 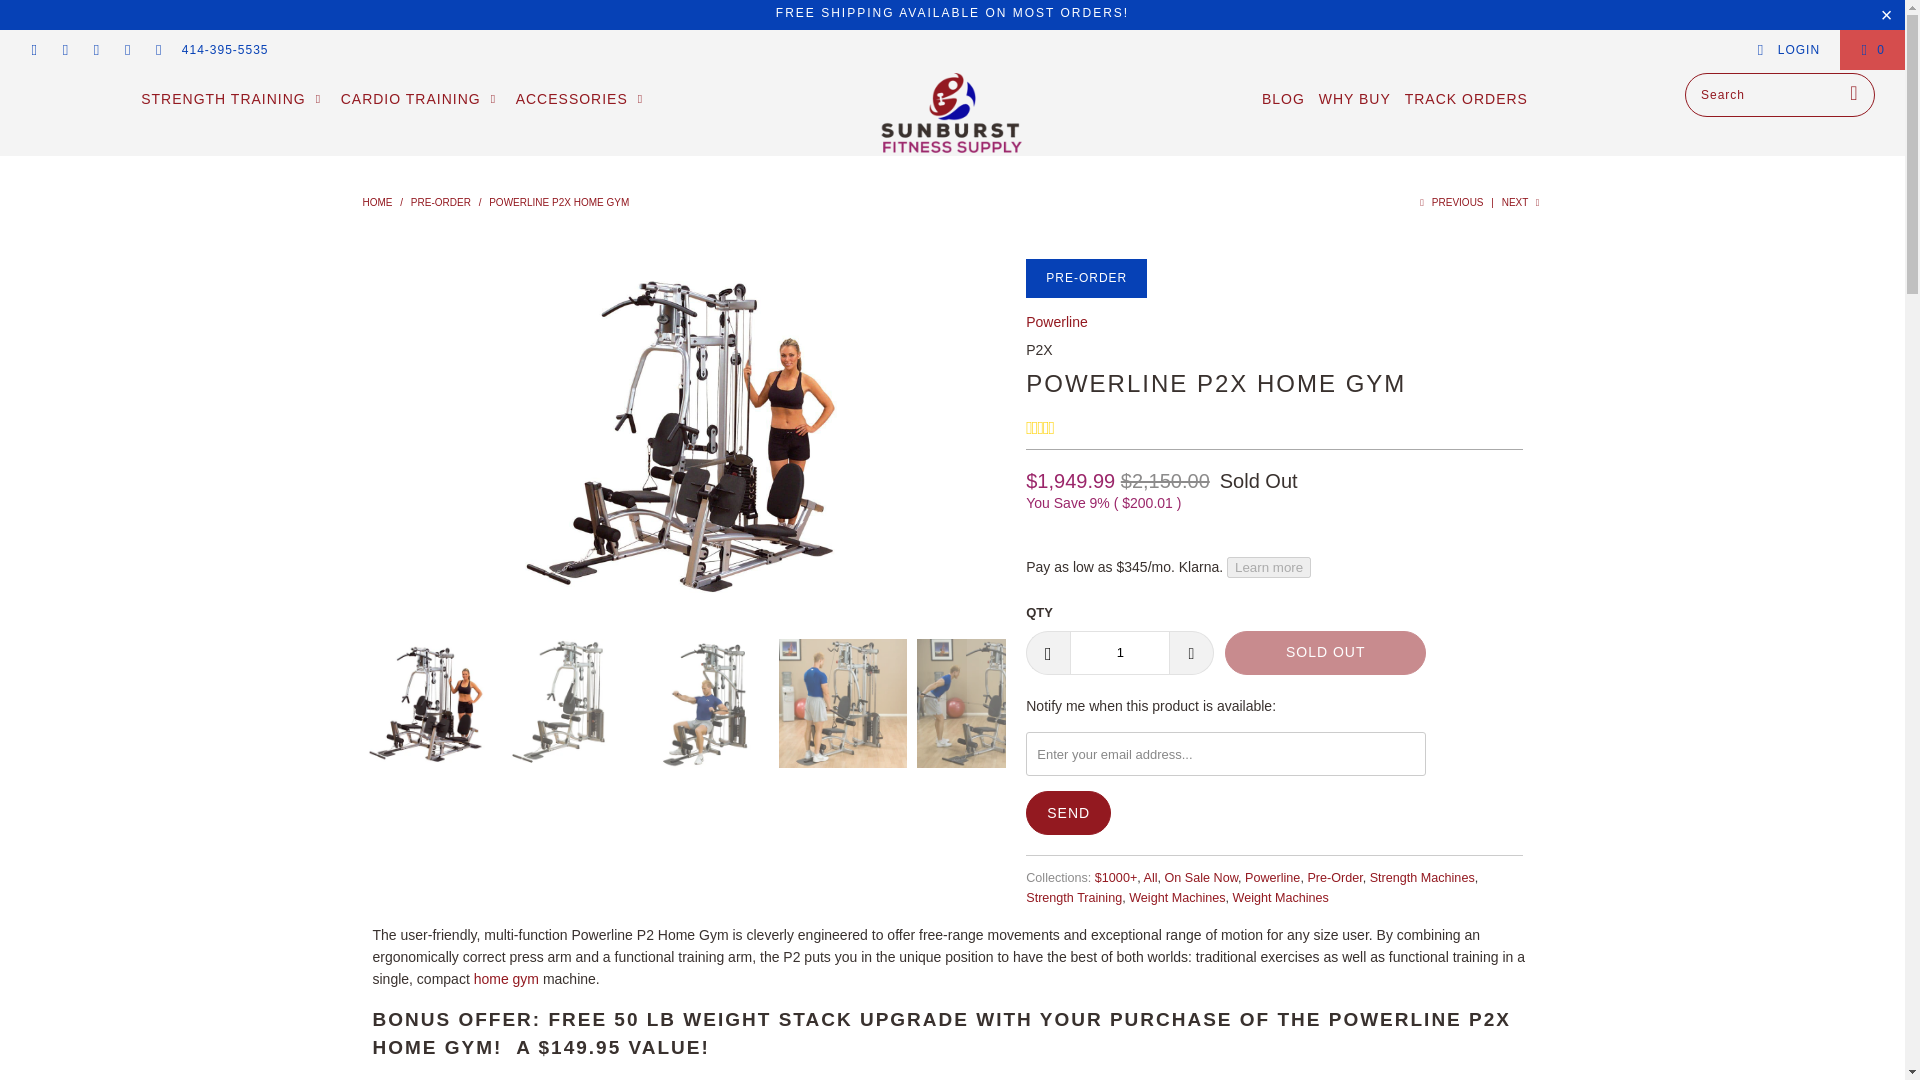 I want to click on Pre-Order, so click(x=440, y=202).